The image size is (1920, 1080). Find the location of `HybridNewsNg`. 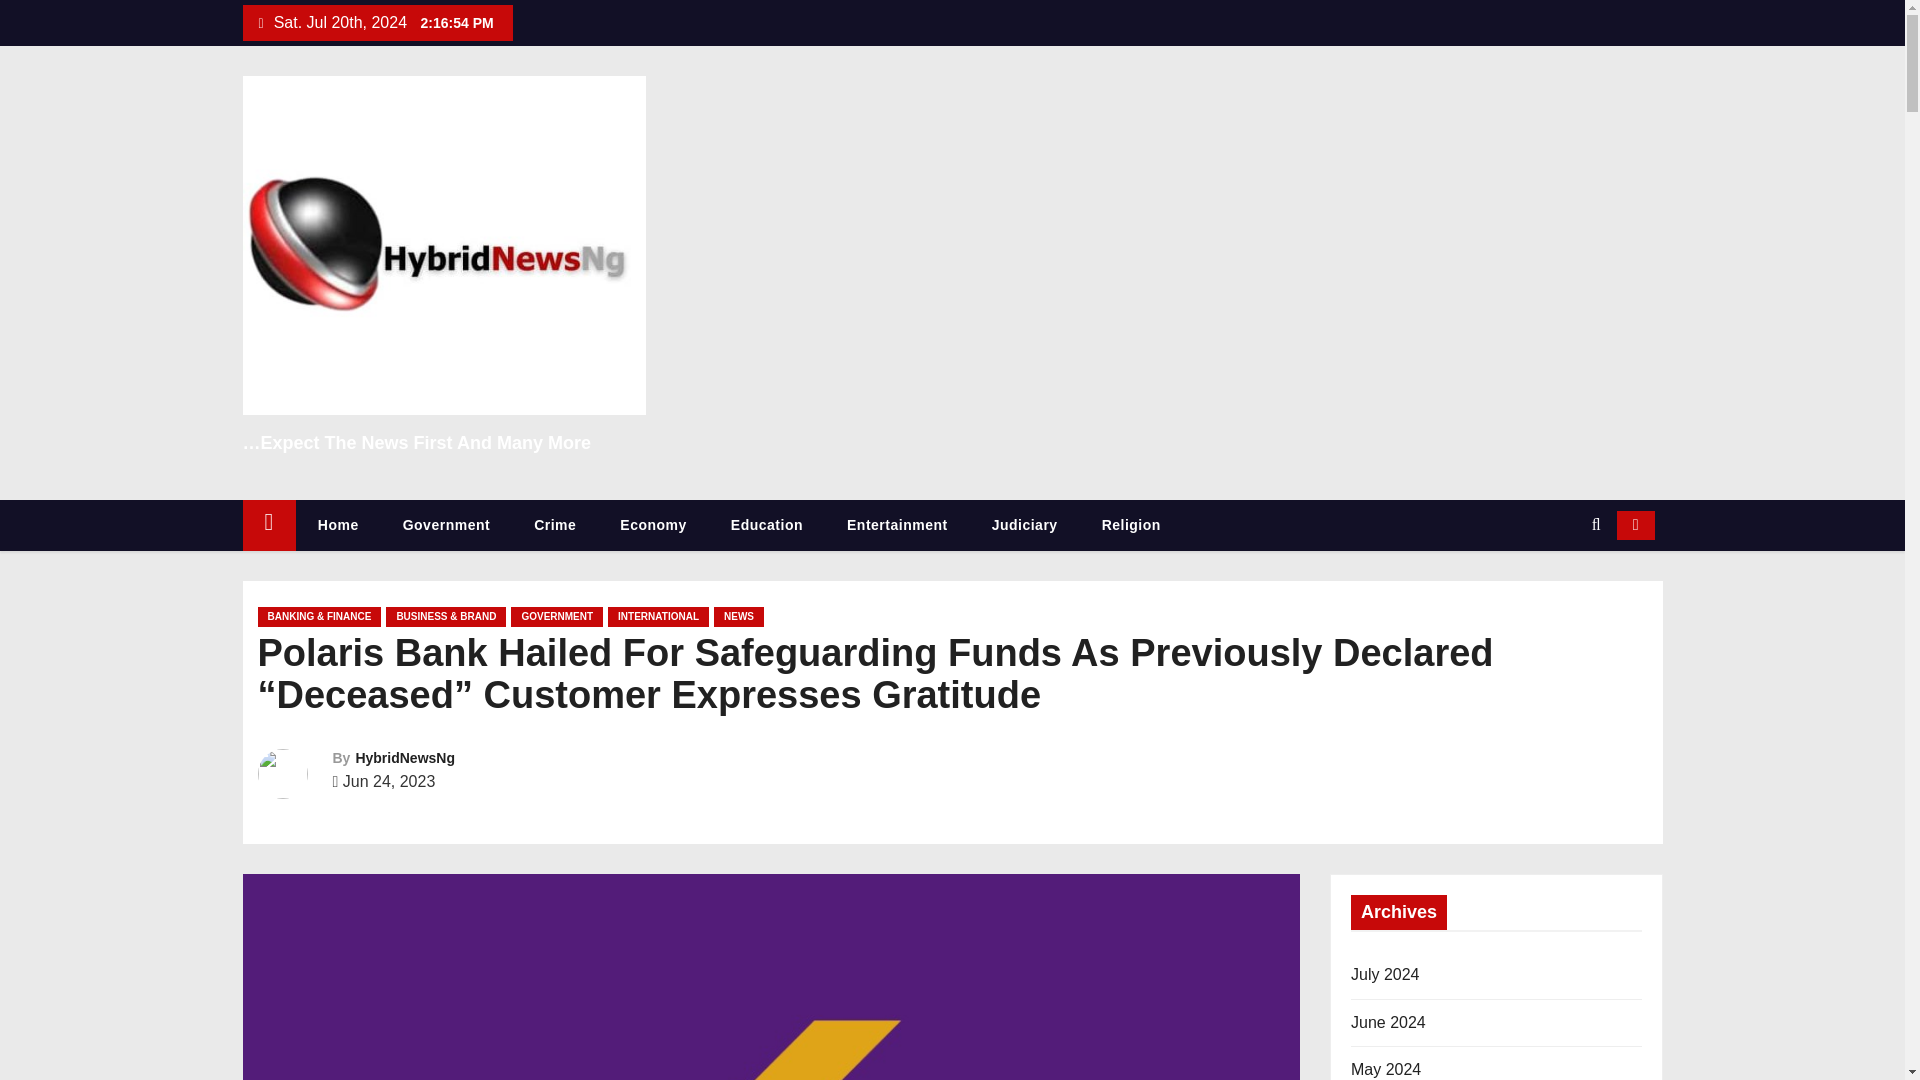

HybridNewsNg is located at coordinates (405, 757).